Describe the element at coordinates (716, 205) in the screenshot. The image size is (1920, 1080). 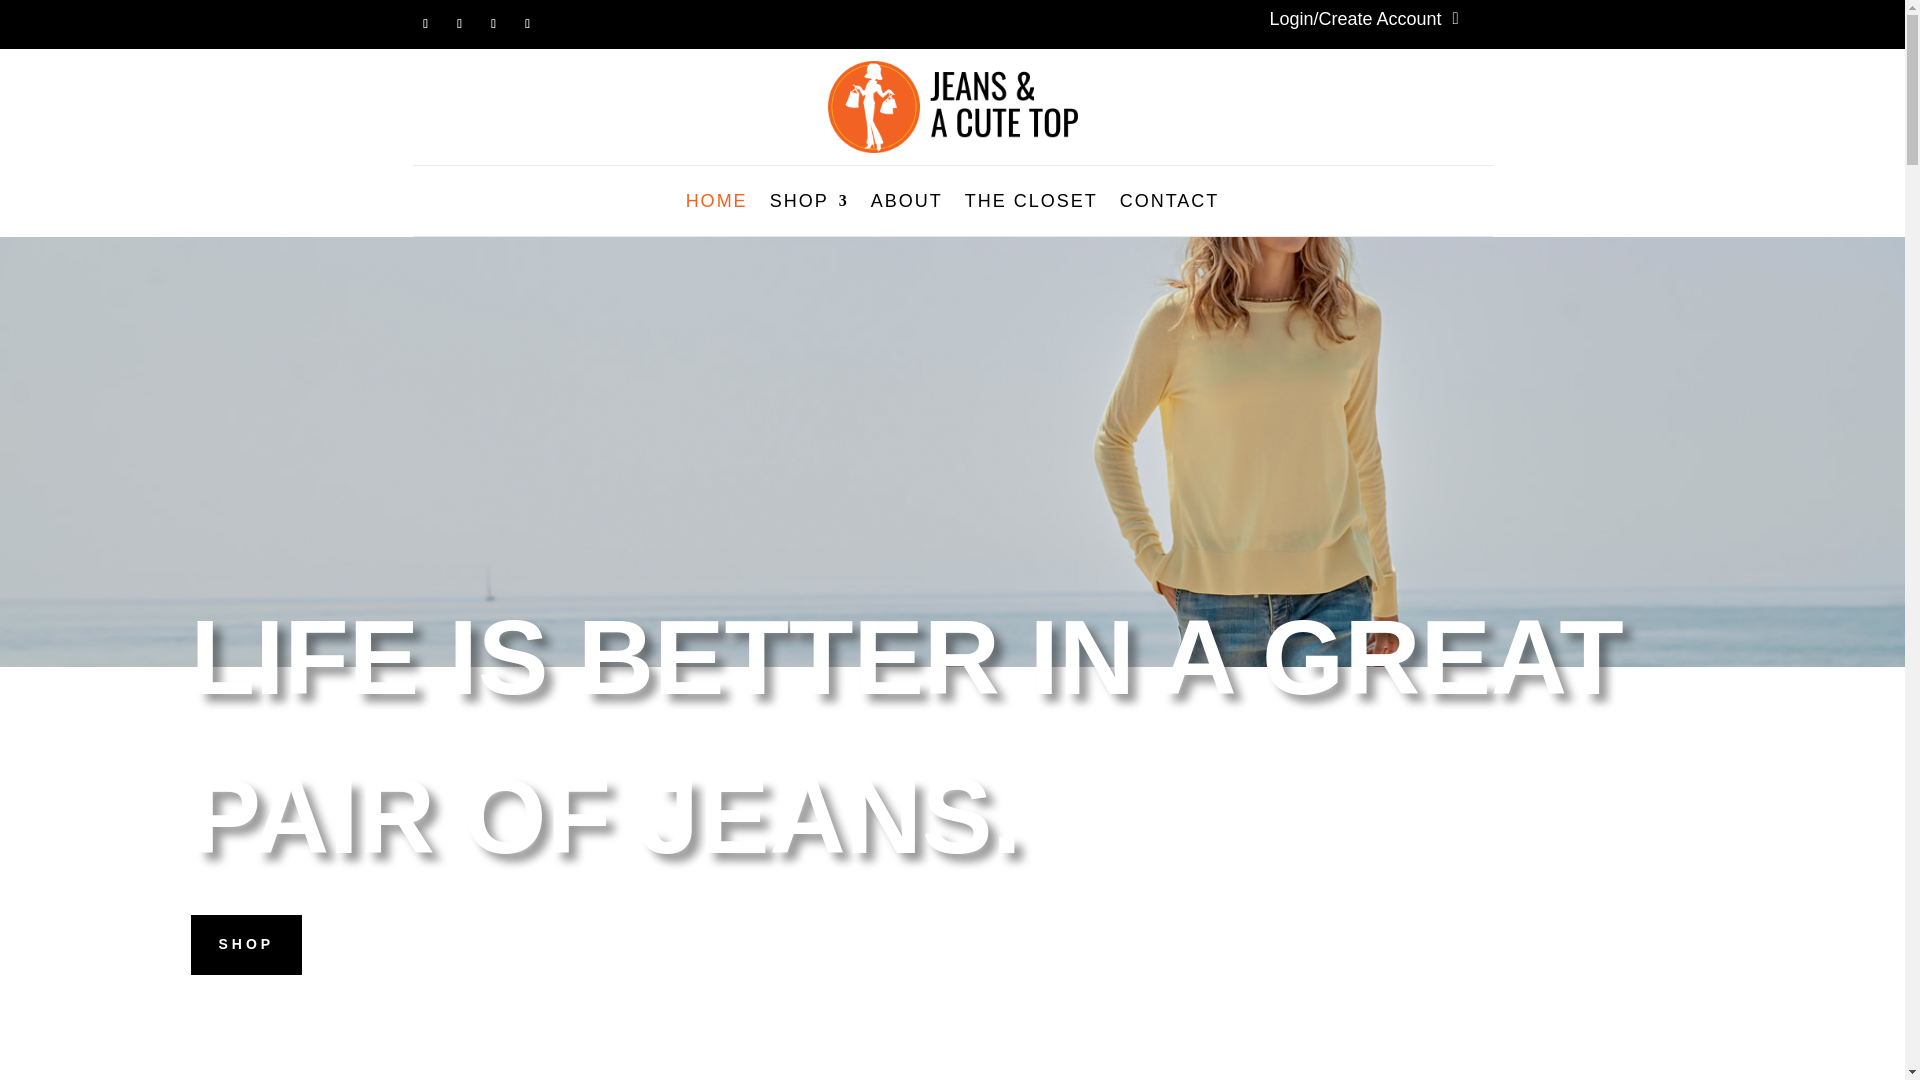
I see `HOME` at that location.